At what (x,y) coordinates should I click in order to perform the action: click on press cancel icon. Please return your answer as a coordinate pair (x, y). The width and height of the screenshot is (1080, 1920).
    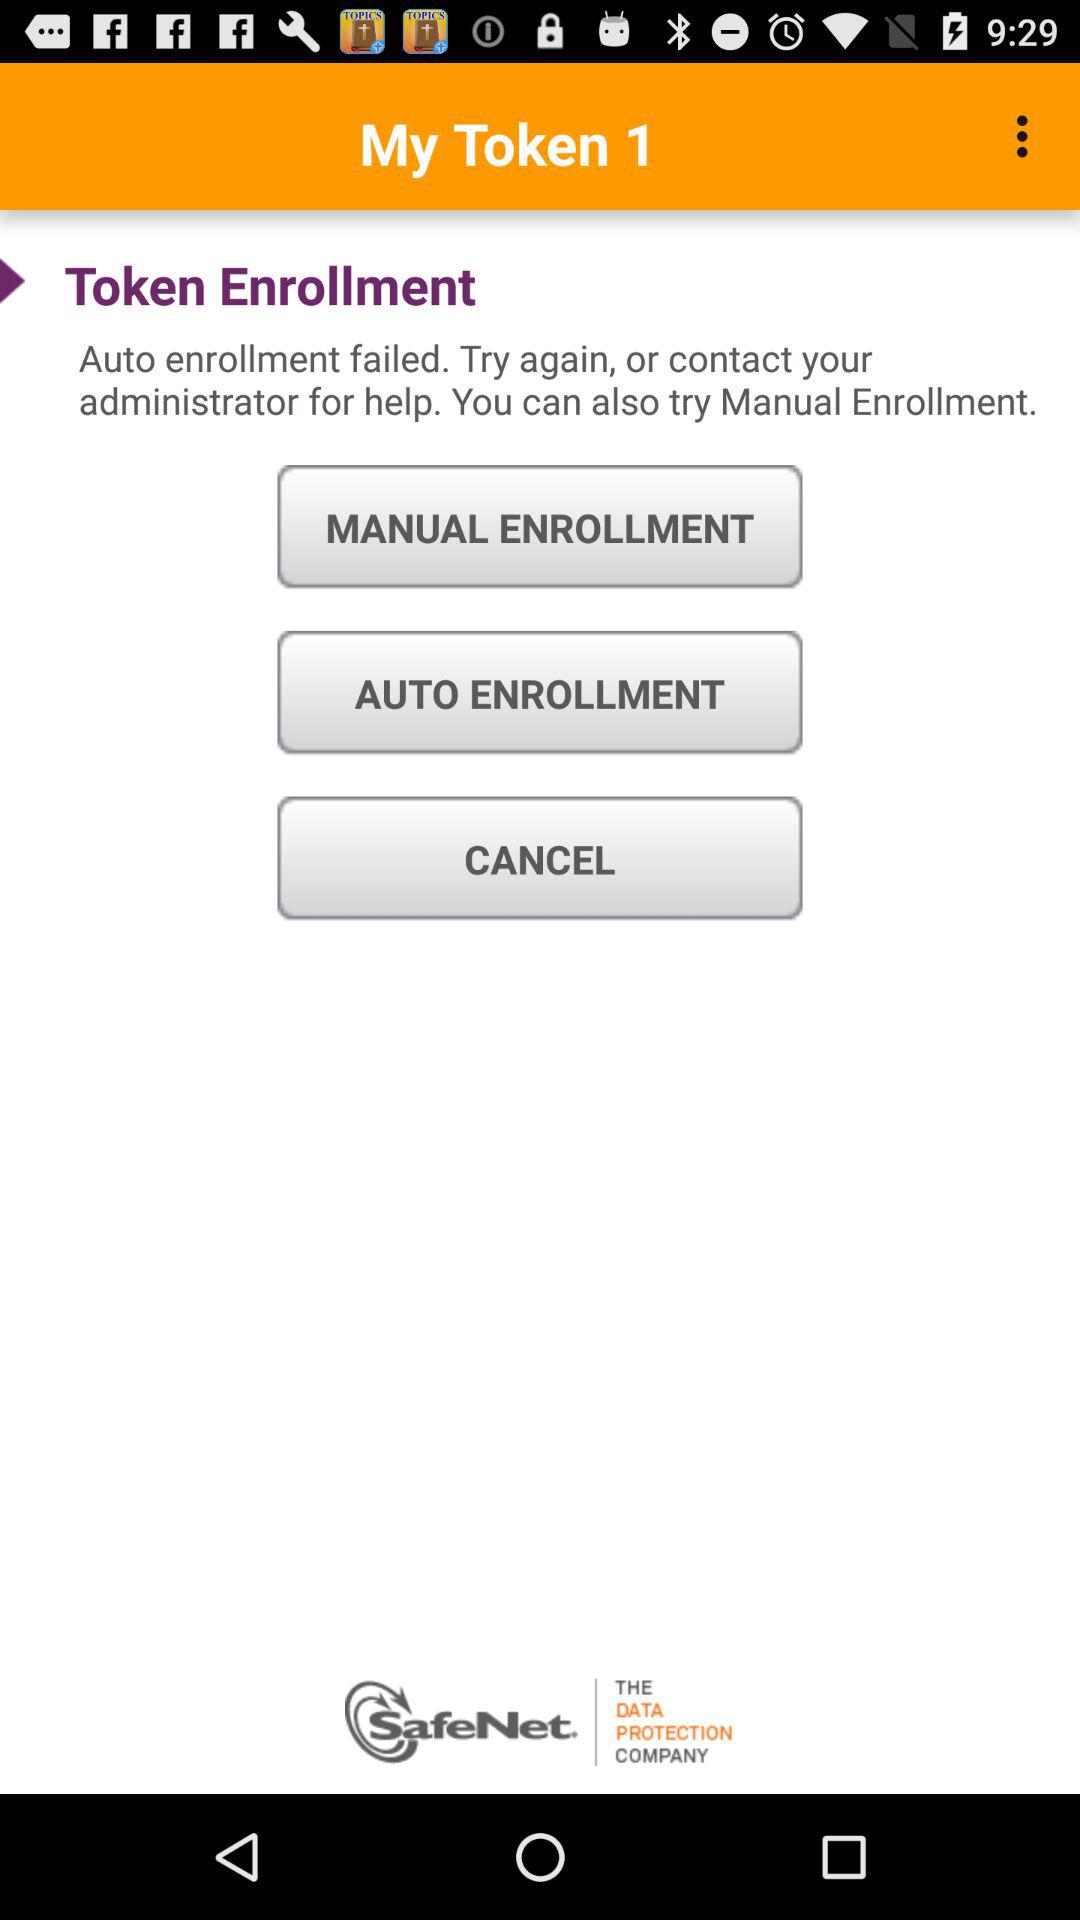
    Looking at the image, I should click on (540, 859).